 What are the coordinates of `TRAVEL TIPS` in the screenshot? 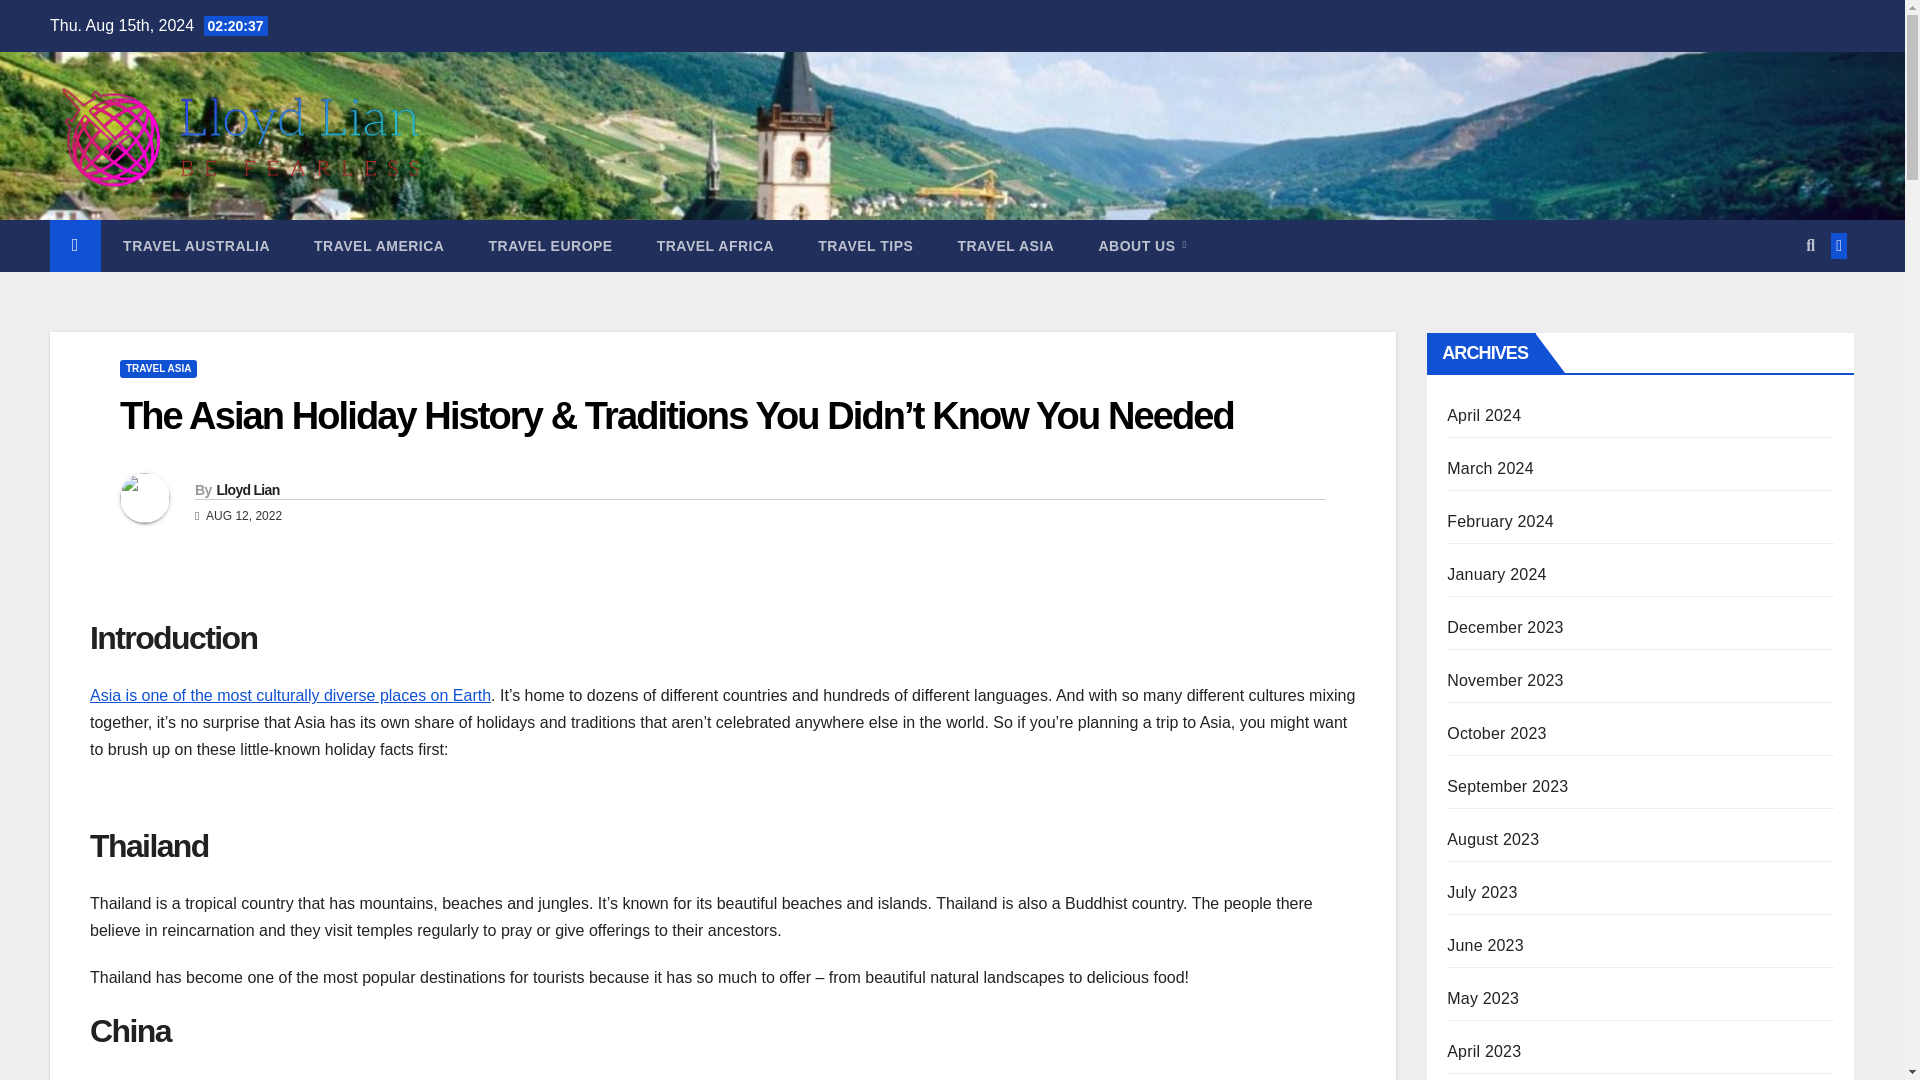 It's located at (866, 246).